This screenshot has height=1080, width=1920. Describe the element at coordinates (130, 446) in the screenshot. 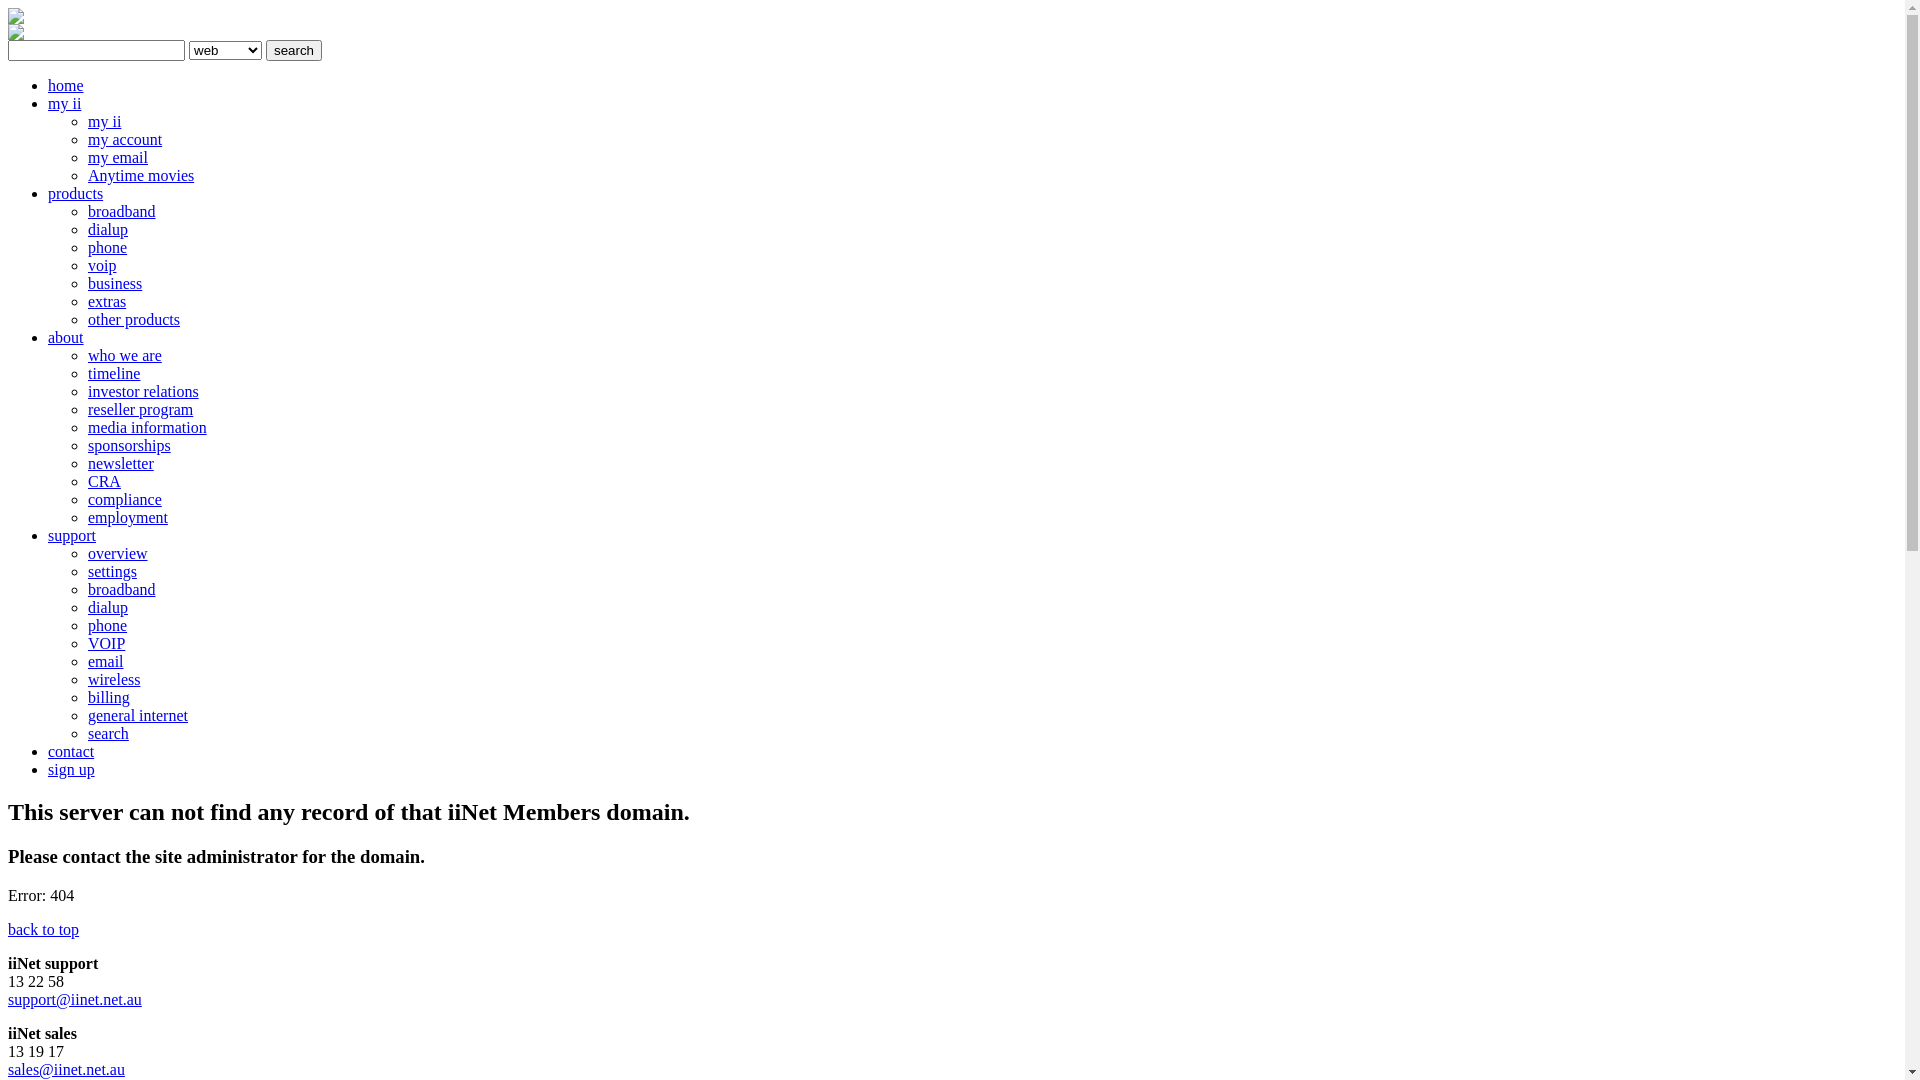

I see `sponsorships` at that location.